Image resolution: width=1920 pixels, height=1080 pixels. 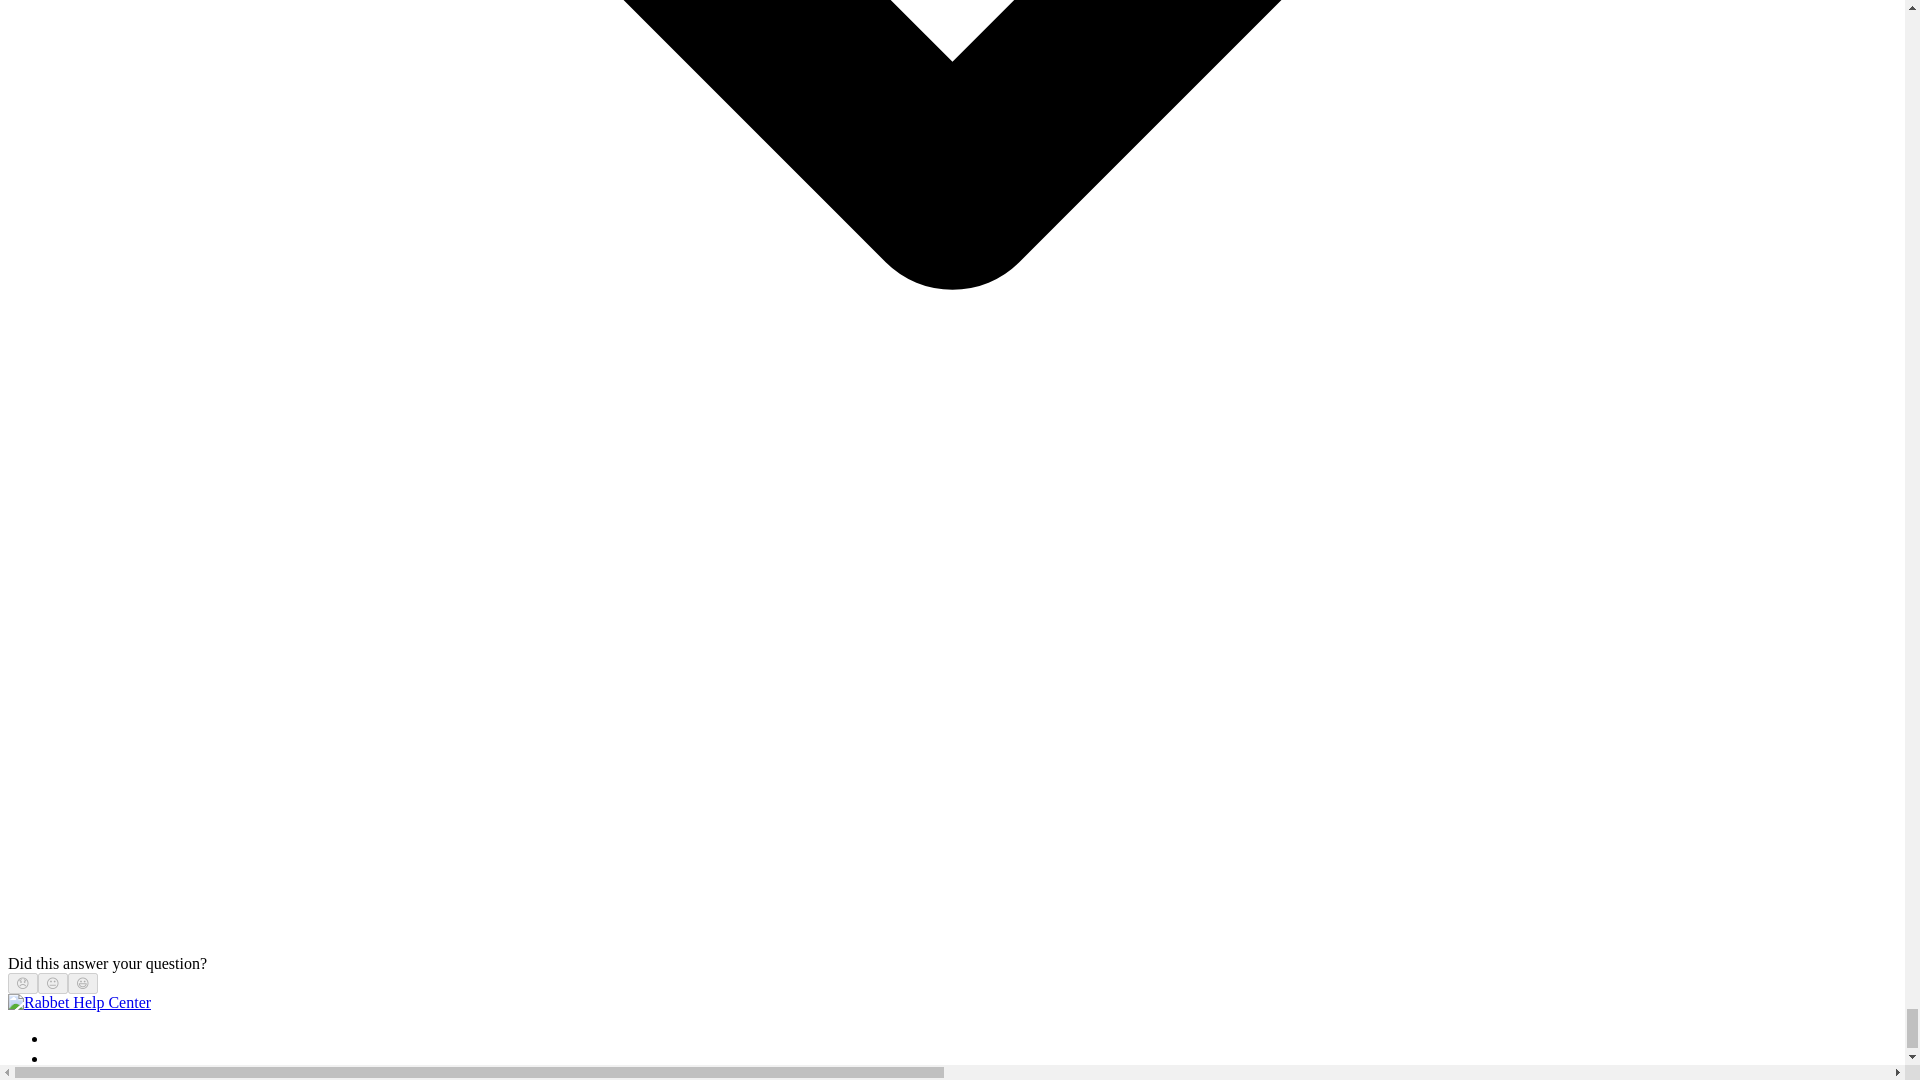 I want to click on Smiley, so click(x=83, y=984).